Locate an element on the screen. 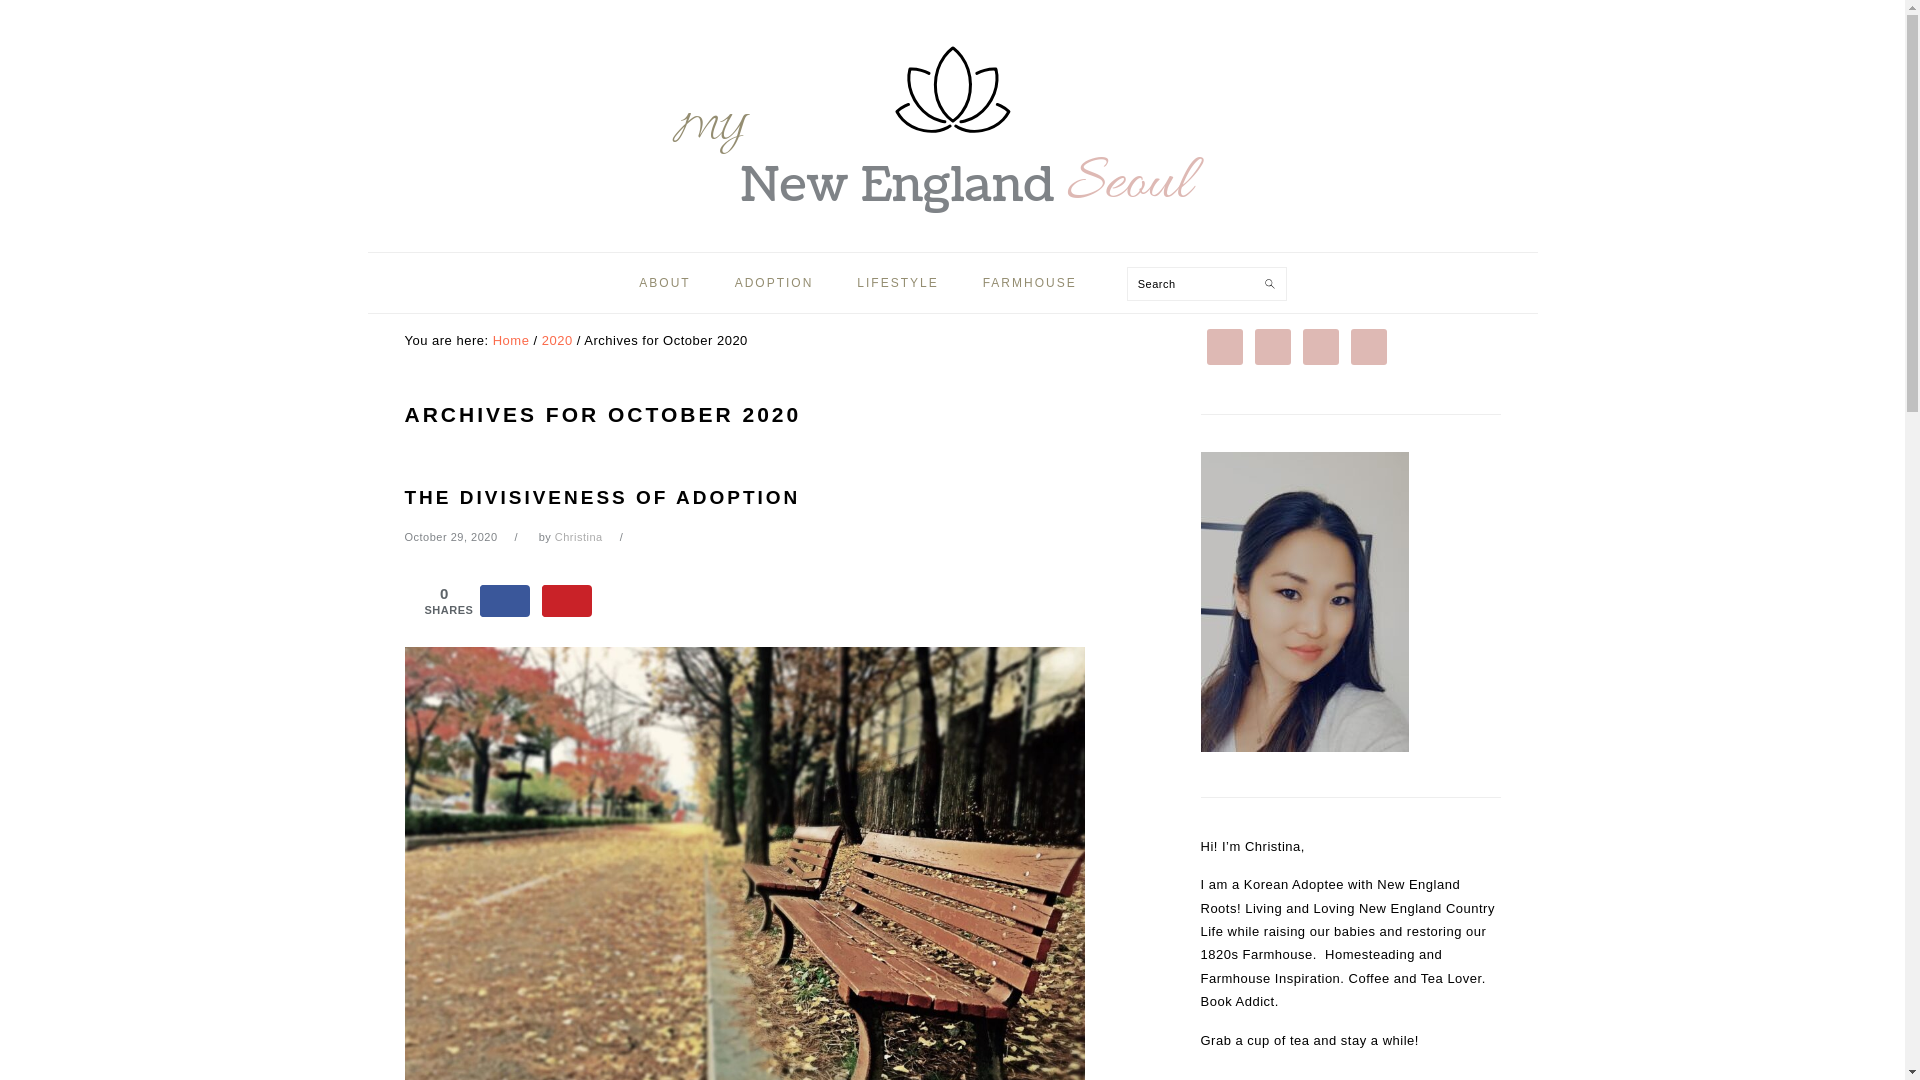 The height and width of the screenshot is (1080, 1920). ABOUT is located at coordinates (664, 282).